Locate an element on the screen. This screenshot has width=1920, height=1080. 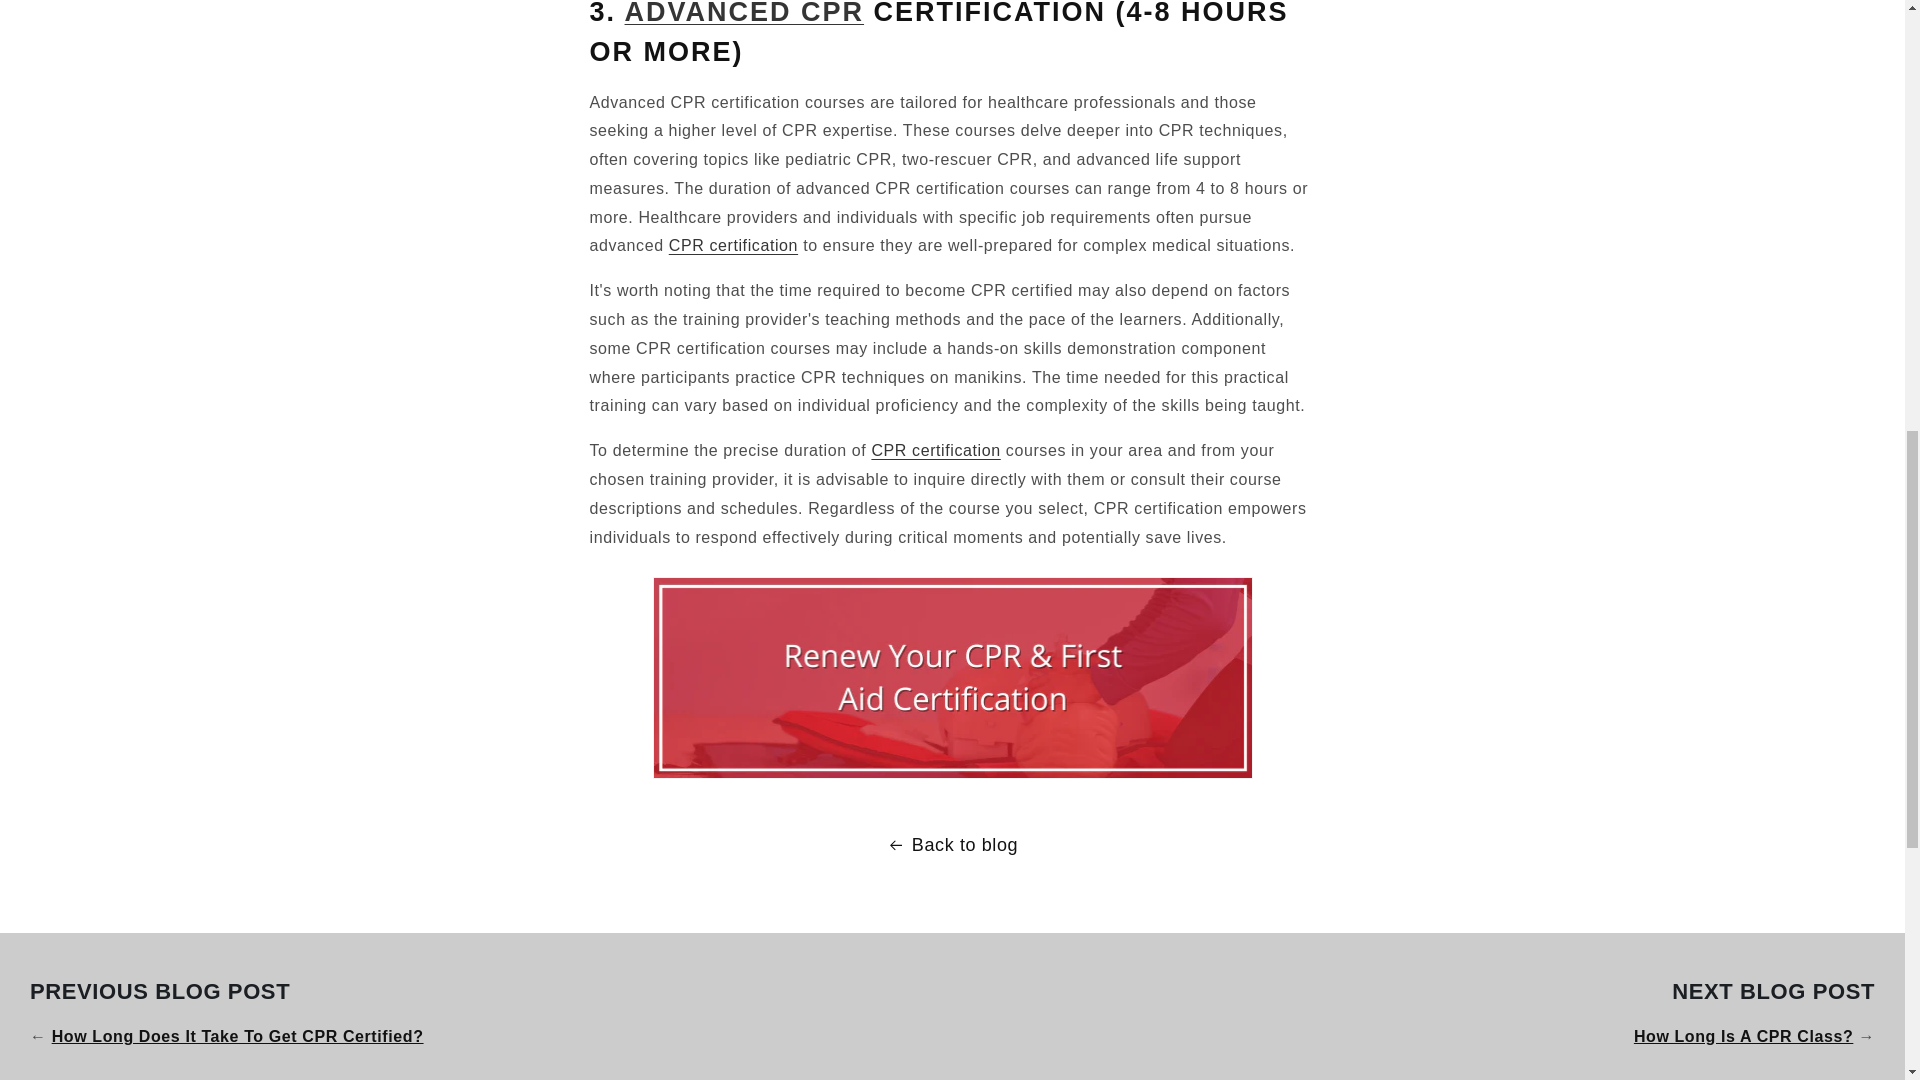
ADVANCED CPR is located at coordinates (745, 12).